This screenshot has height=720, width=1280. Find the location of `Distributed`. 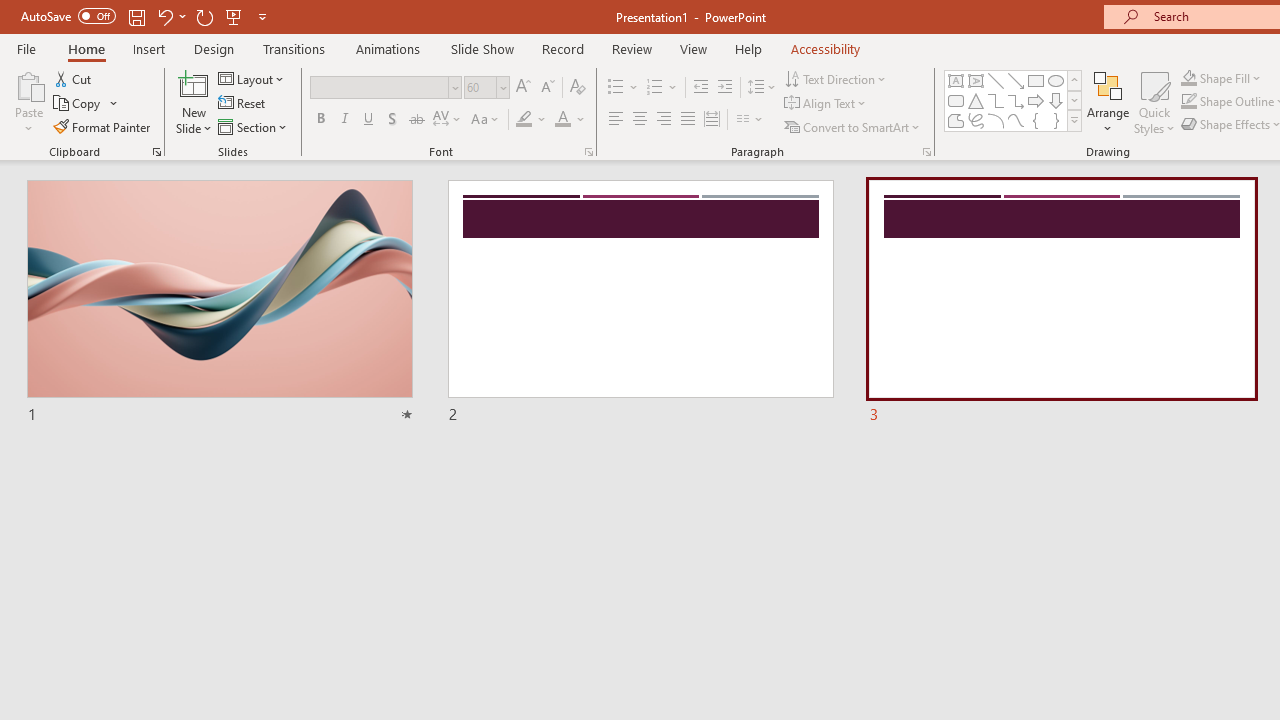

Distributed is located at coordinates (712, 120).